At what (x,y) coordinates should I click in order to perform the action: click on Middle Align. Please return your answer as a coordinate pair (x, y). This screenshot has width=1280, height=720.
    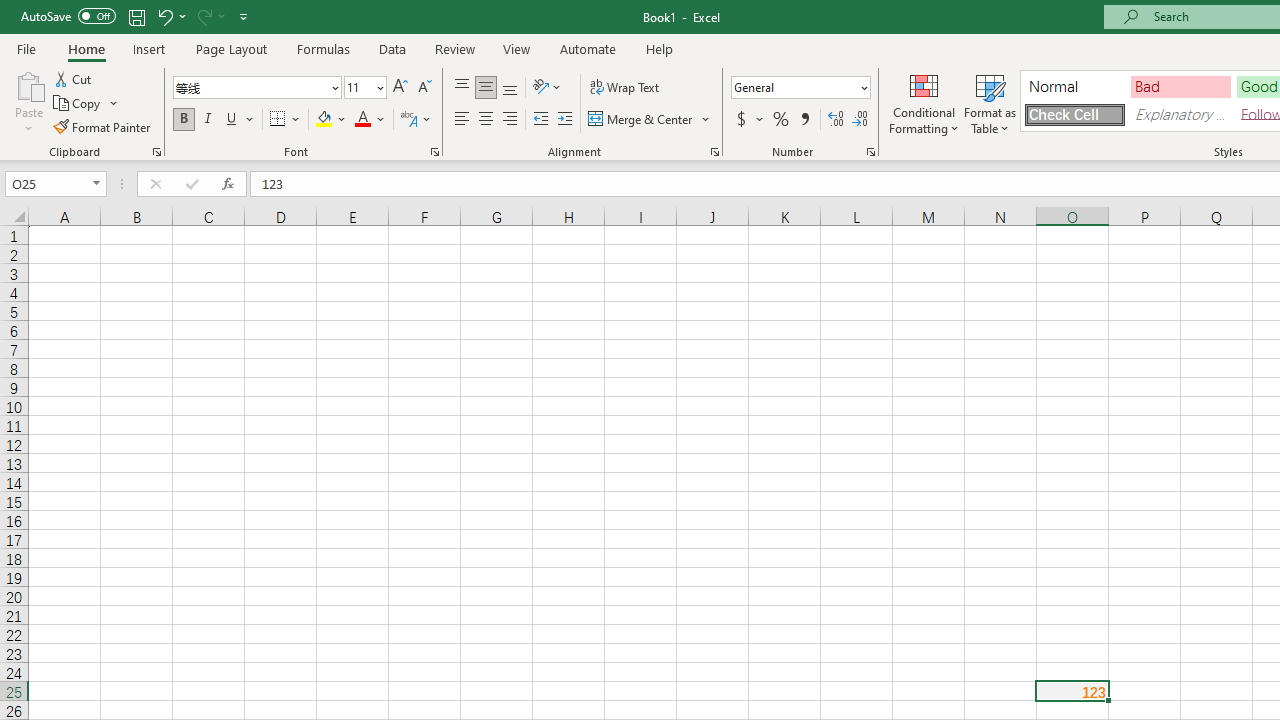
    Looking at the image, I should click on (485, 88).